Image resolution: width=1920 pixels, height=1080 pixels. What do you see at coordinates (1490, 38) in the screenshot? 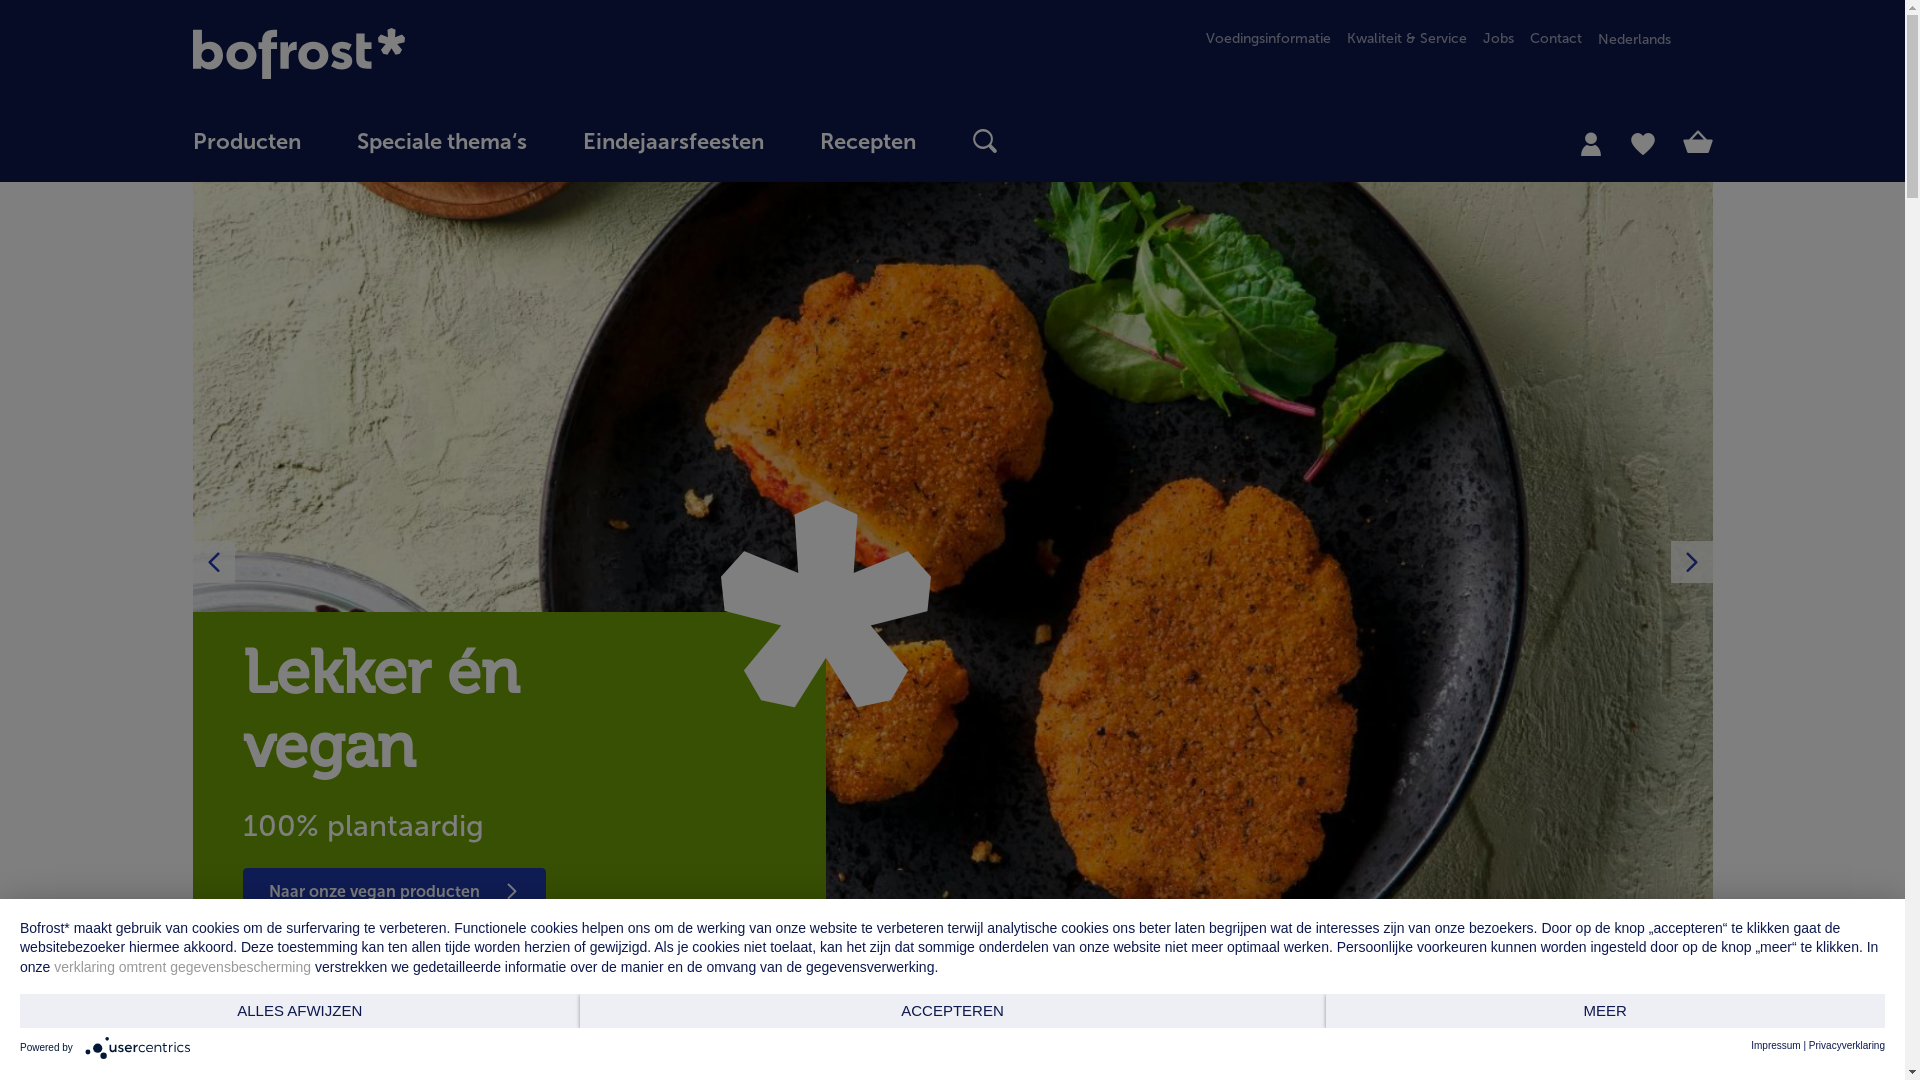
I see `Jobs` at bounding box center [1490, 38].